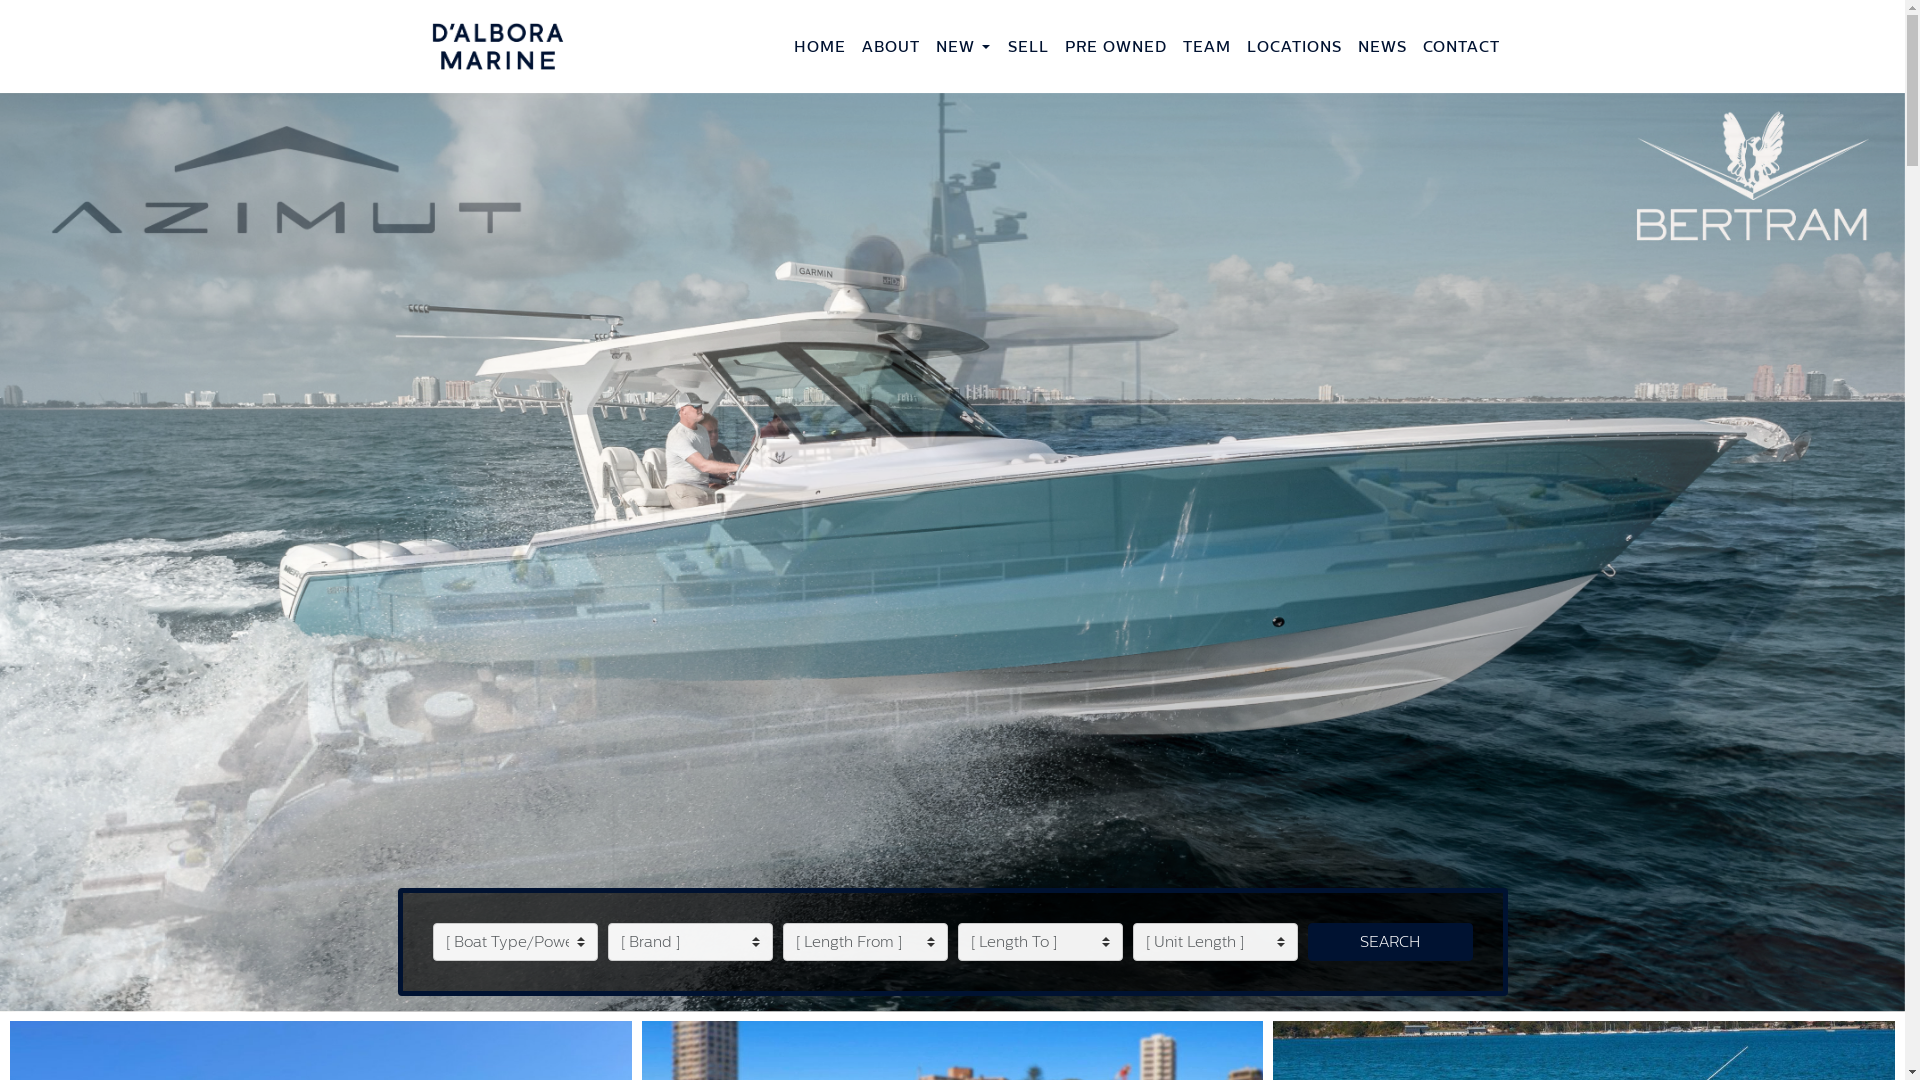 This screenshot has width=1920, height=1080. I want to click on NEWS, so click(1382, 46).